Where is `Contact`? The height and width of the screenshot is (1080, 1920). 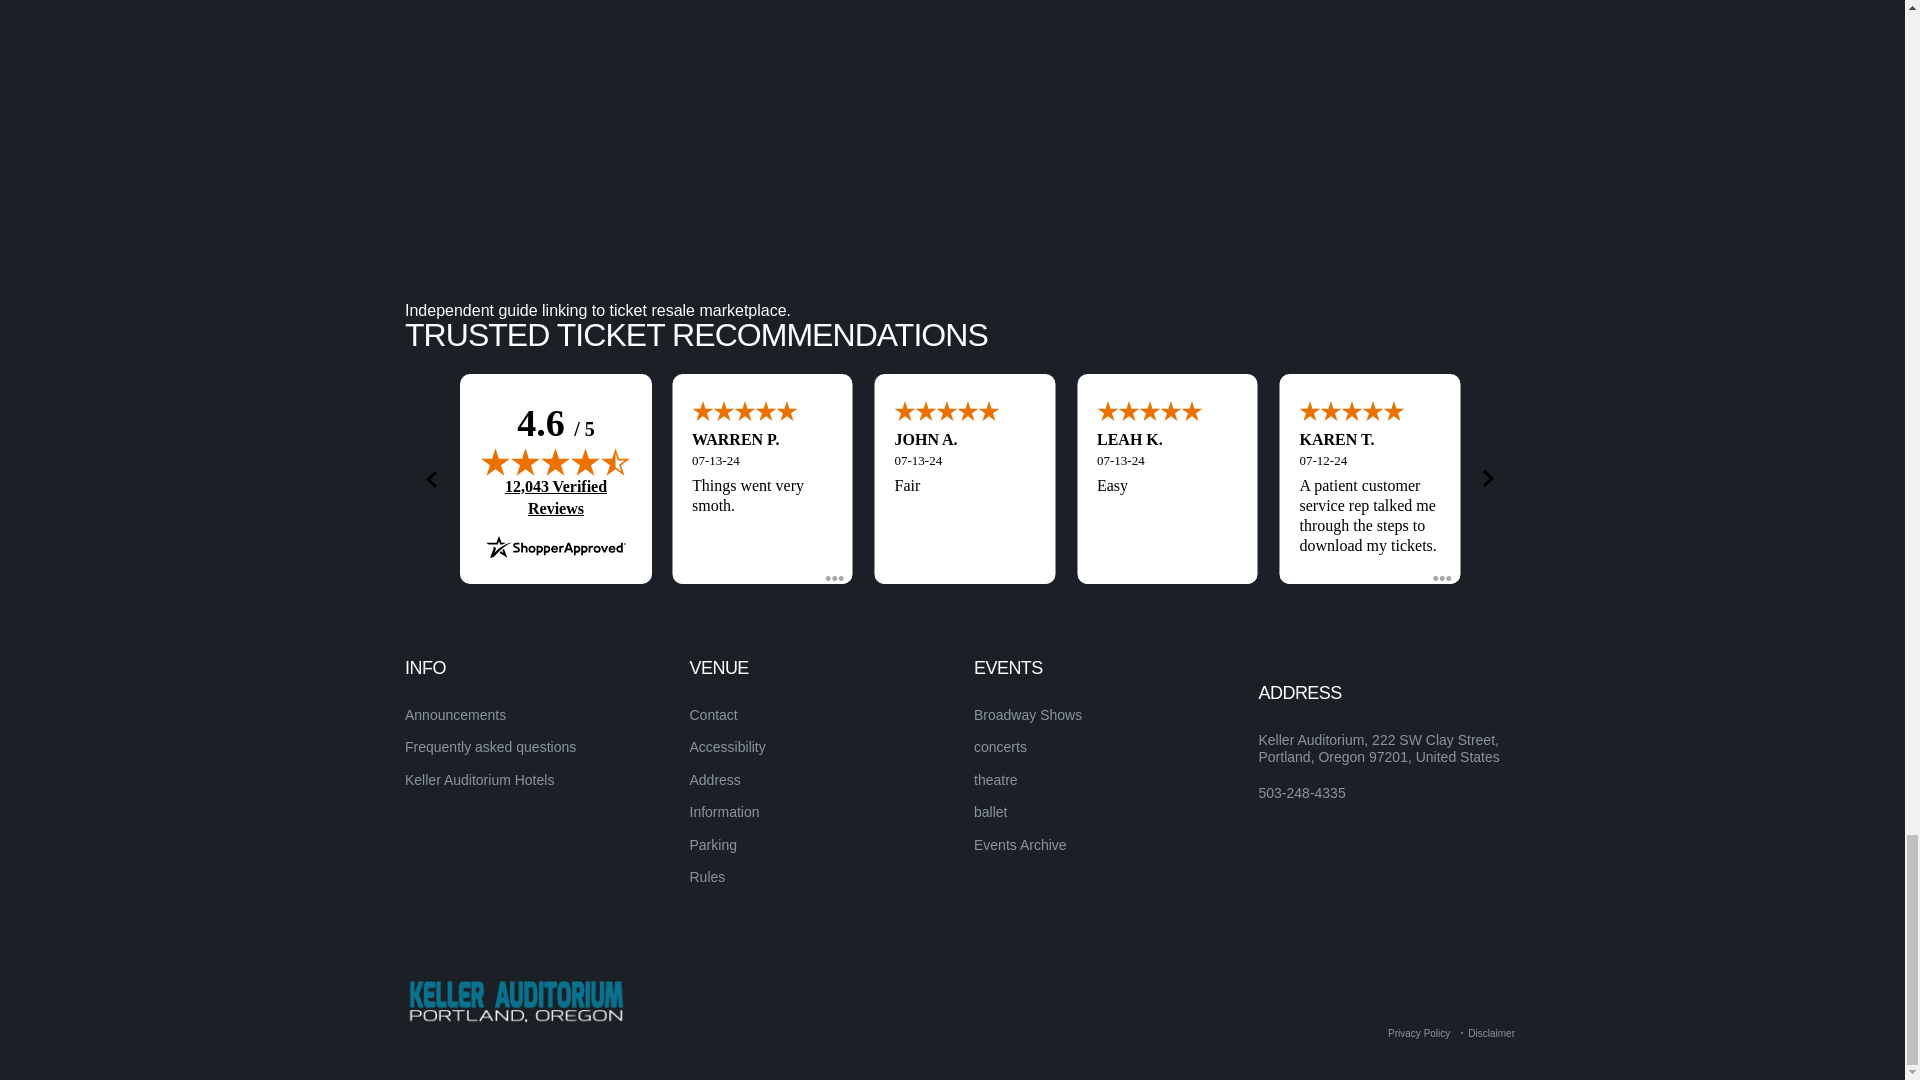 Contact is located at coordinates (713, 714).